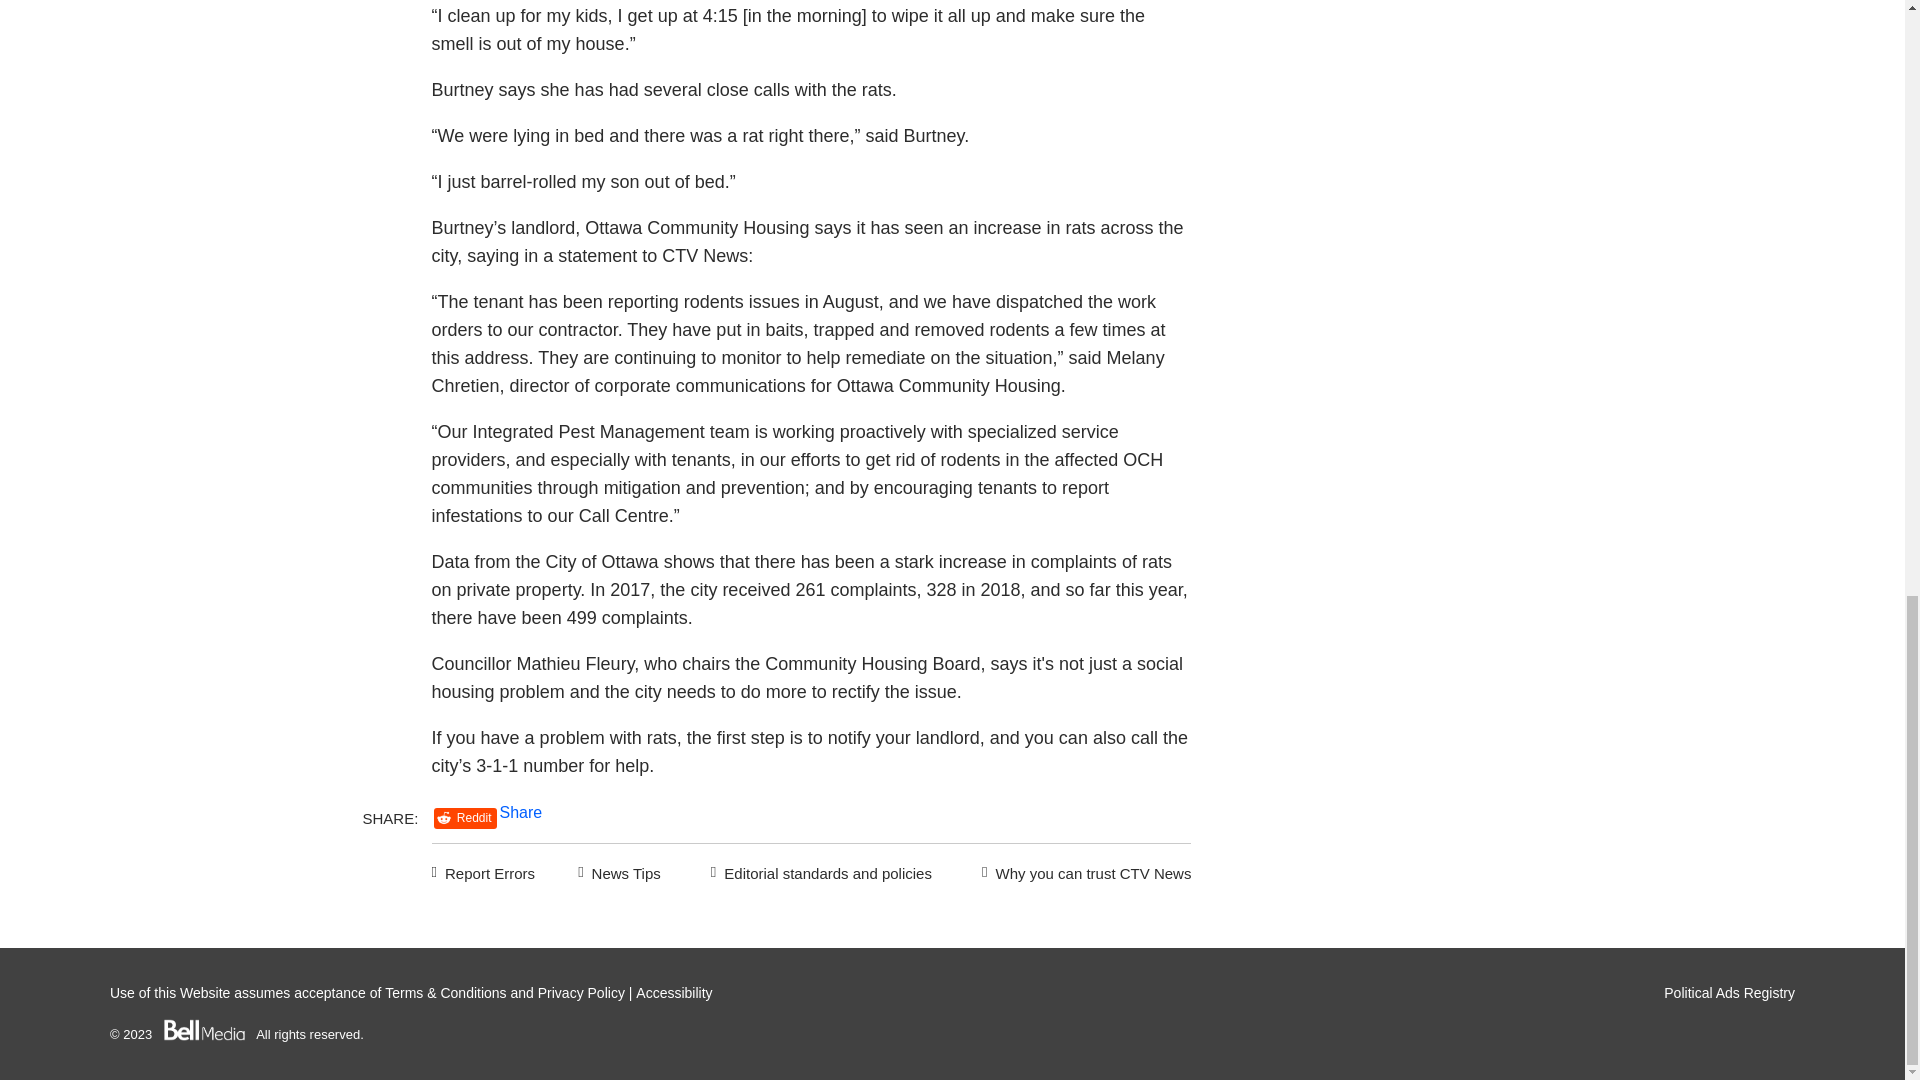 The width and height of the screenshot is (1920, 1080). What do you see at coordinates (674, 992) in the screenshot?
I see `Accessibility` at bounding box center [674, 992].